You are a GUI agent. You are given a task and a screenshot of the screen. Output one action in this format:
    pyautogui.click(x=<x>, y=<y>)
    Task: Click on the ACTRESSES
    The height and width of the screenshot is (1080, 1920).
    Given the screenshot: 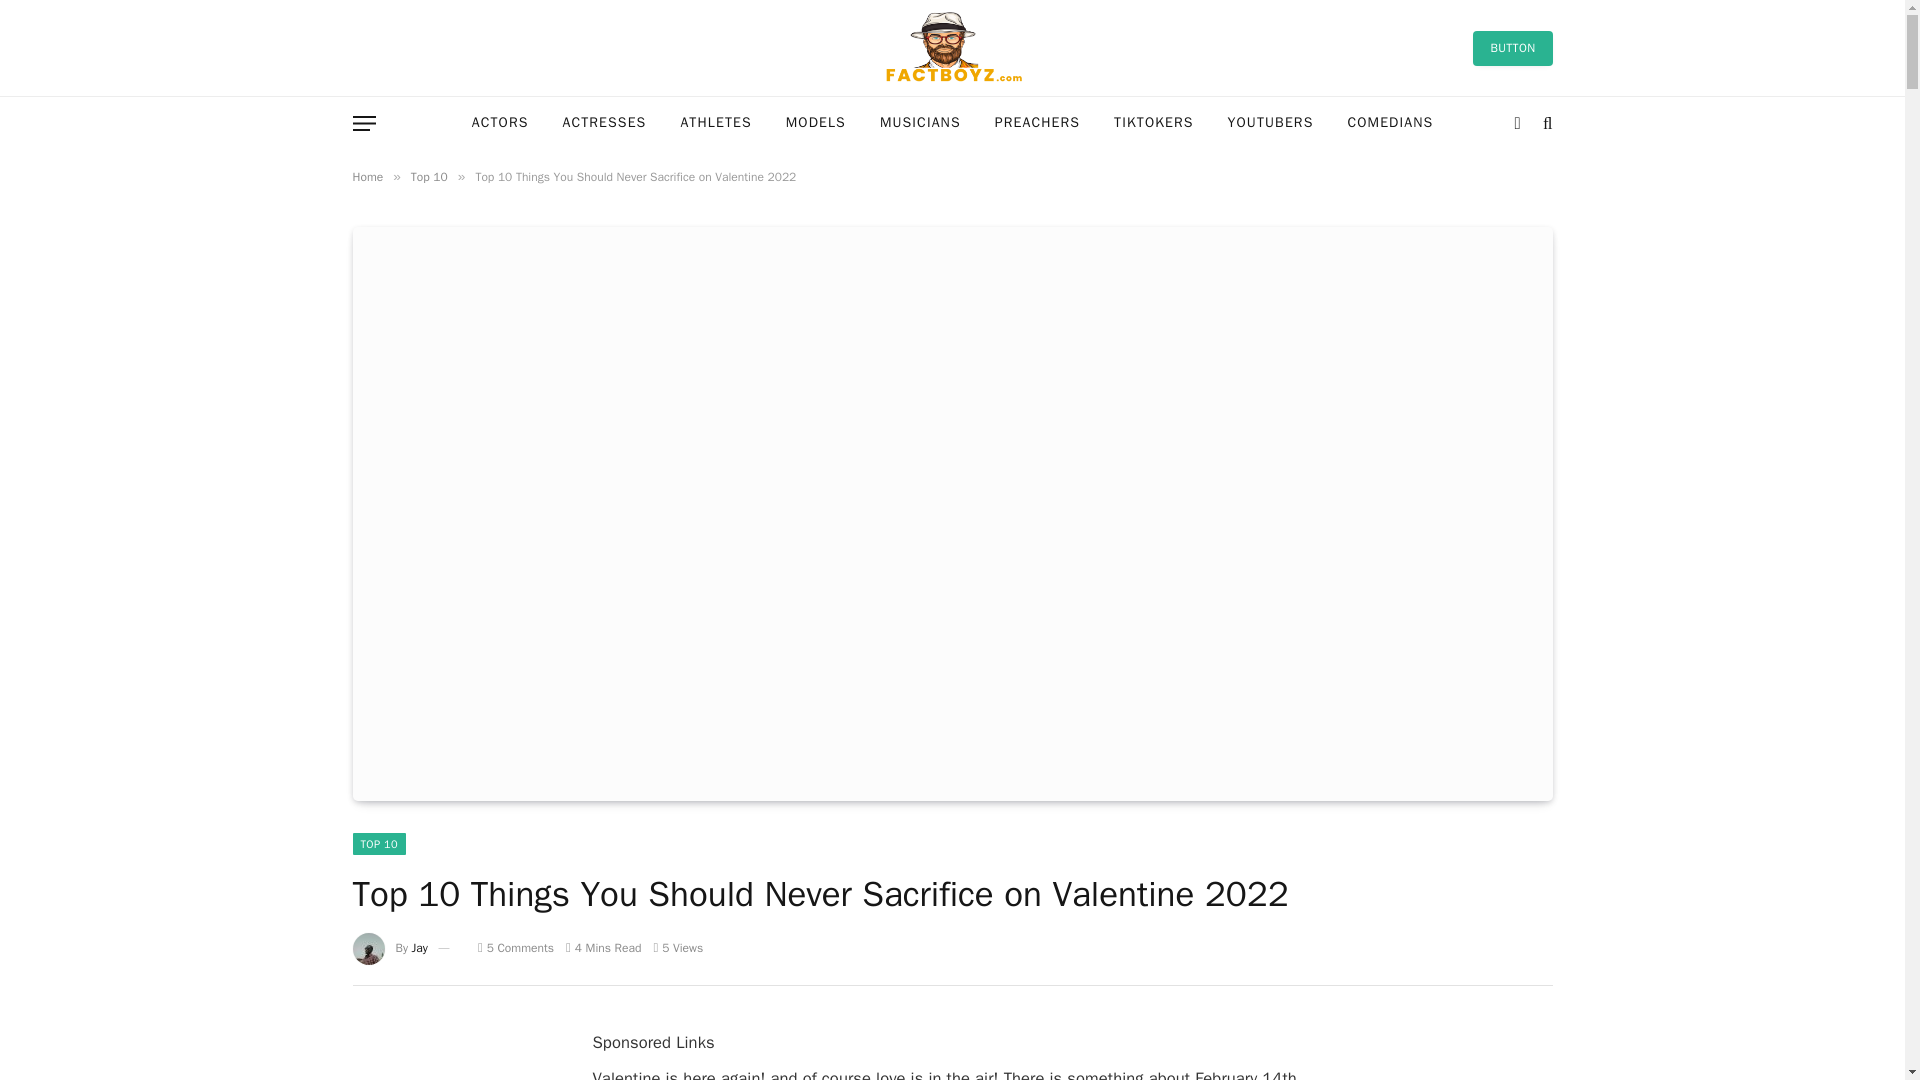 What is the action you would take?
    pyautogui.click(x=604, y=124)
    